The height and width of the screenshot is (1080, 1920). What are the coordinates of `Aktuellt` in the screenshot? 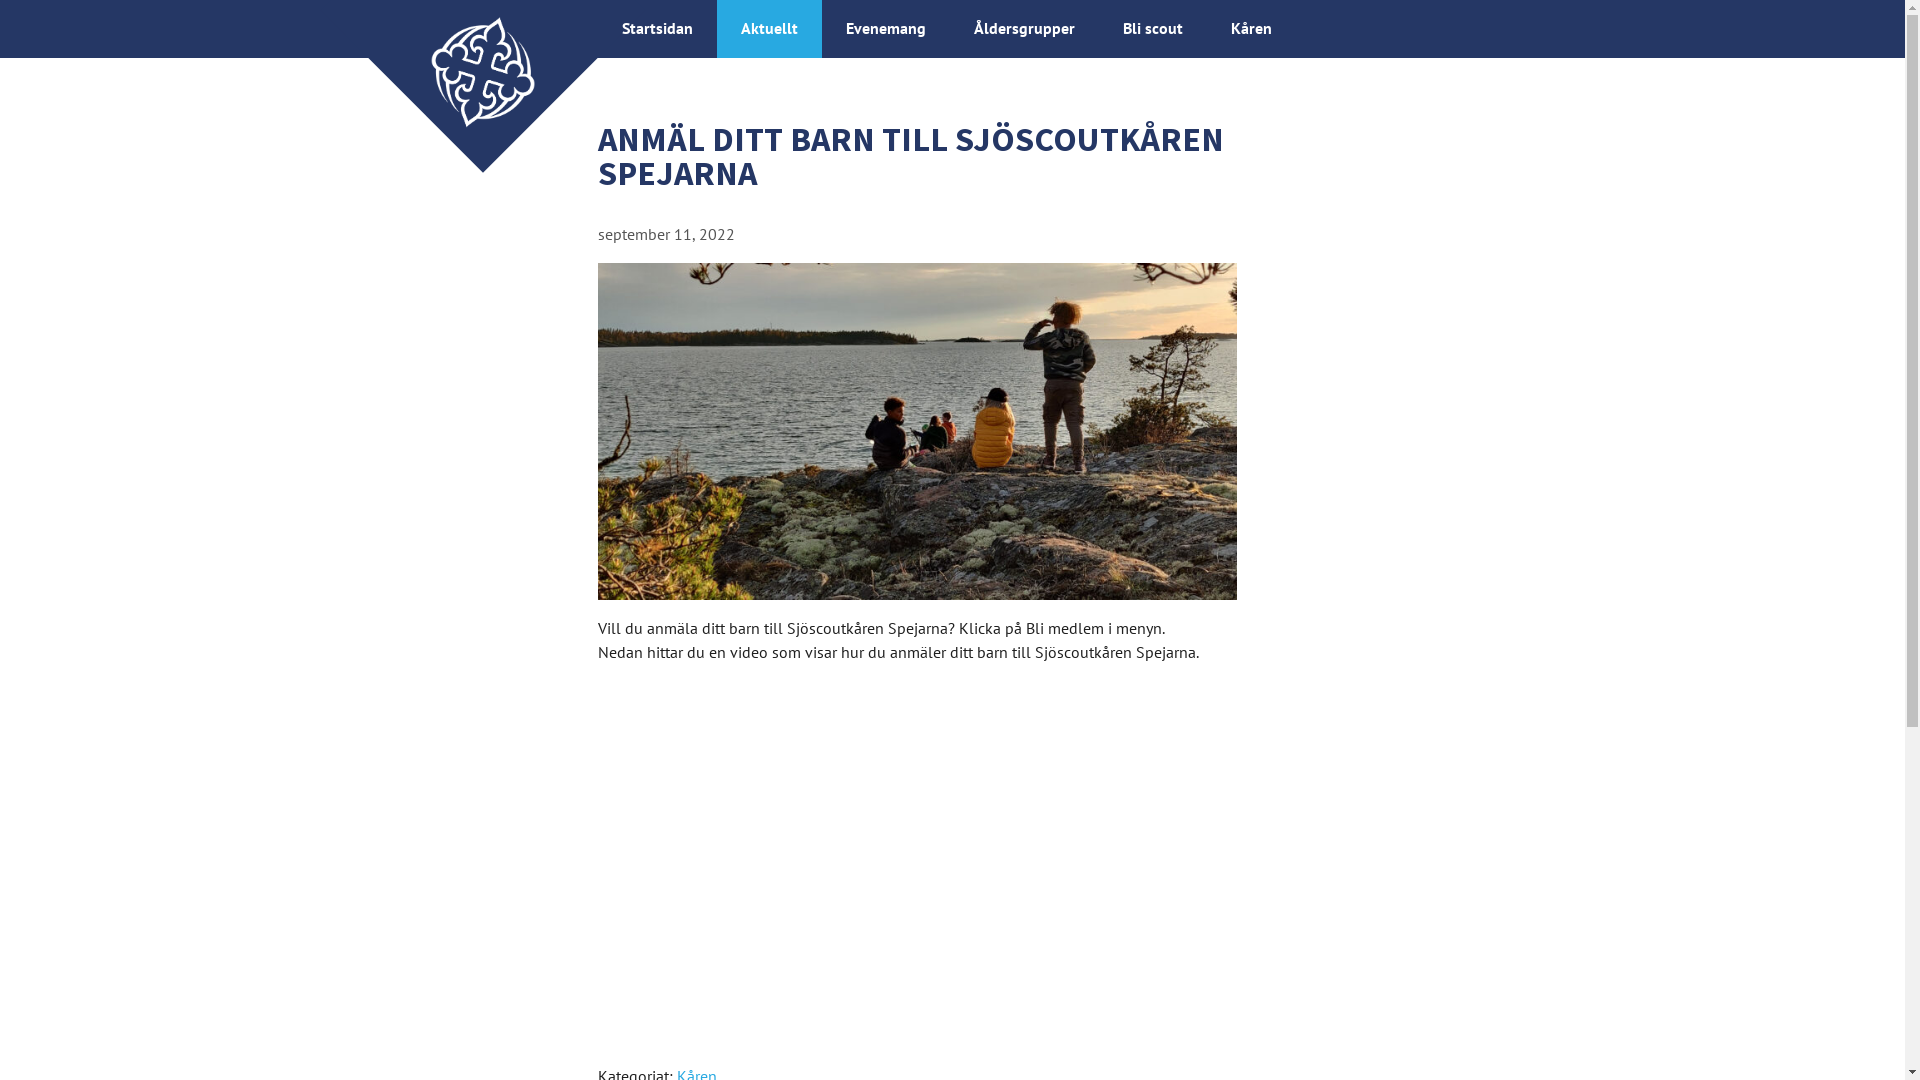 It's located at (768, 28).